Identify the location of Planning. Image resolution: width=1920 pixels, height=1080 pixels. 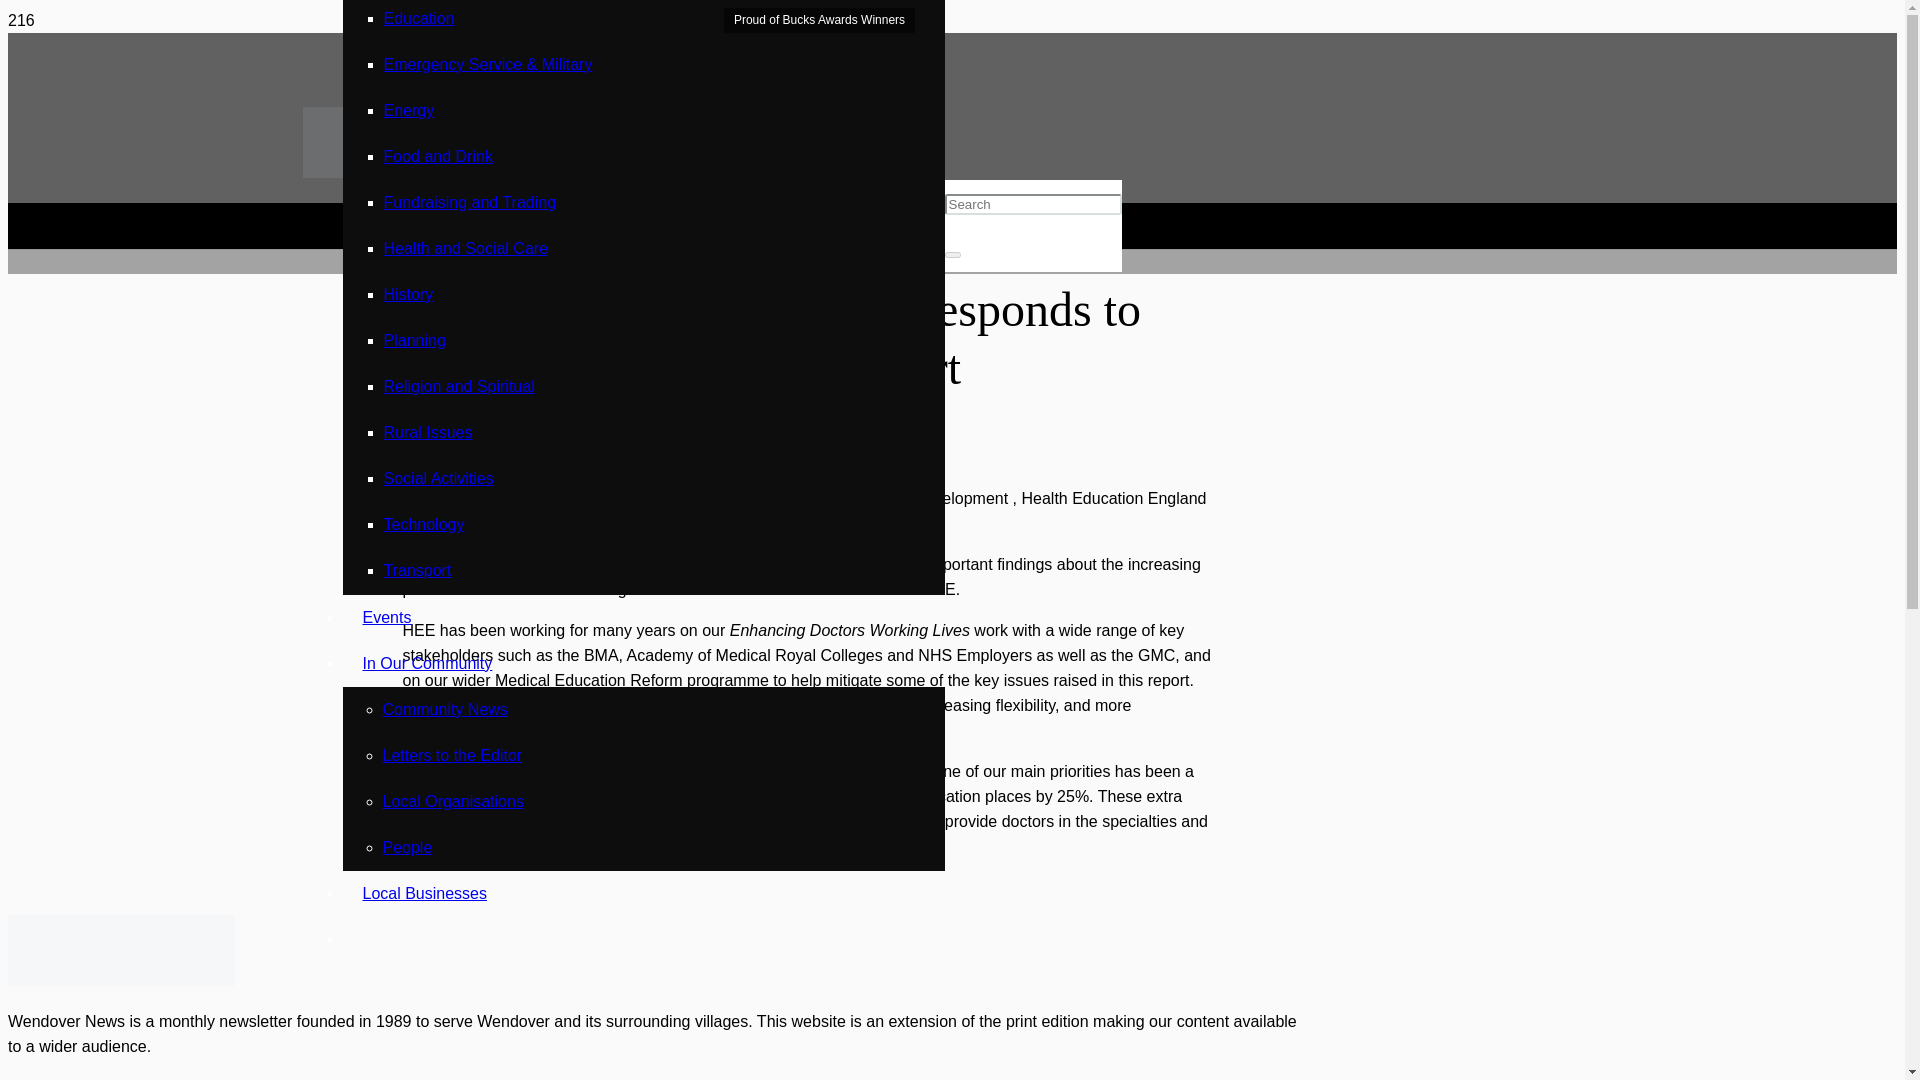
(414, 340).